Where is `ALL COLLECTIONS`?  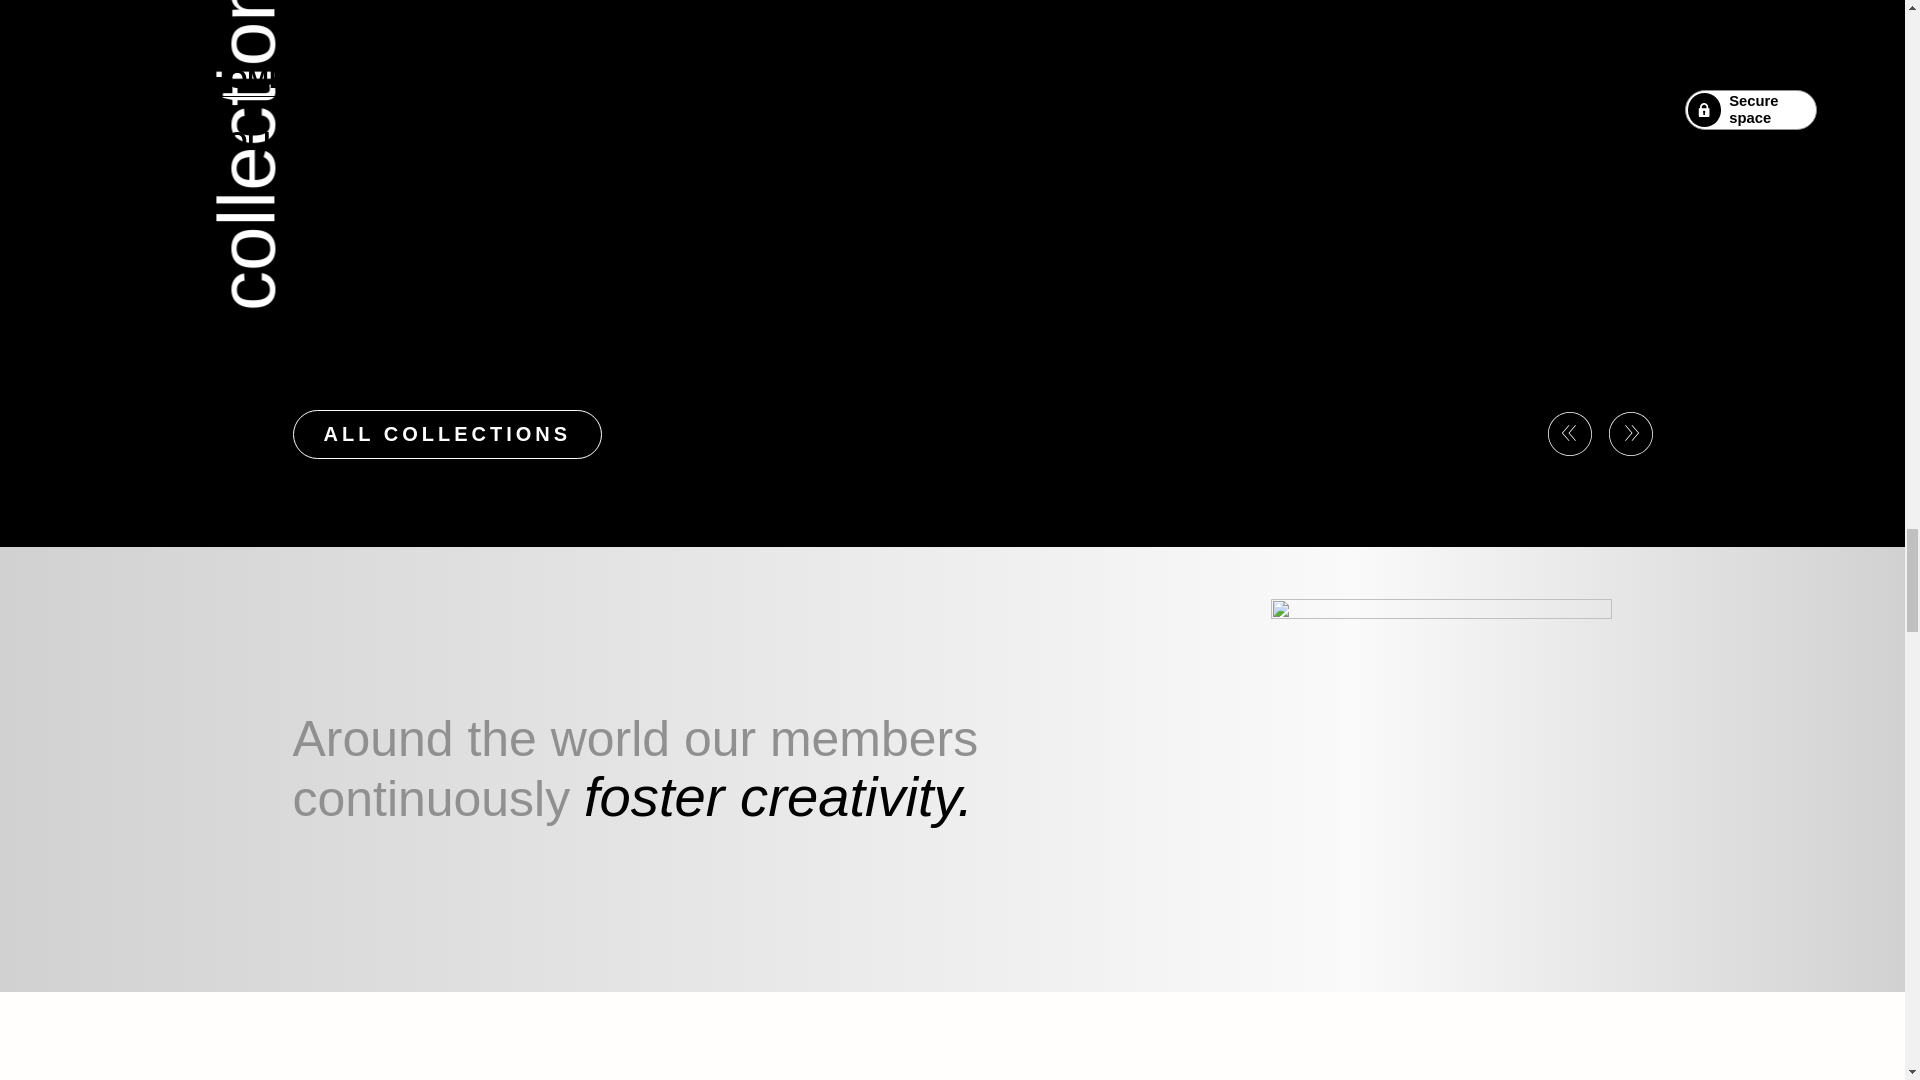
ALL COLLECTIONS is located at coordinates (448, 434).